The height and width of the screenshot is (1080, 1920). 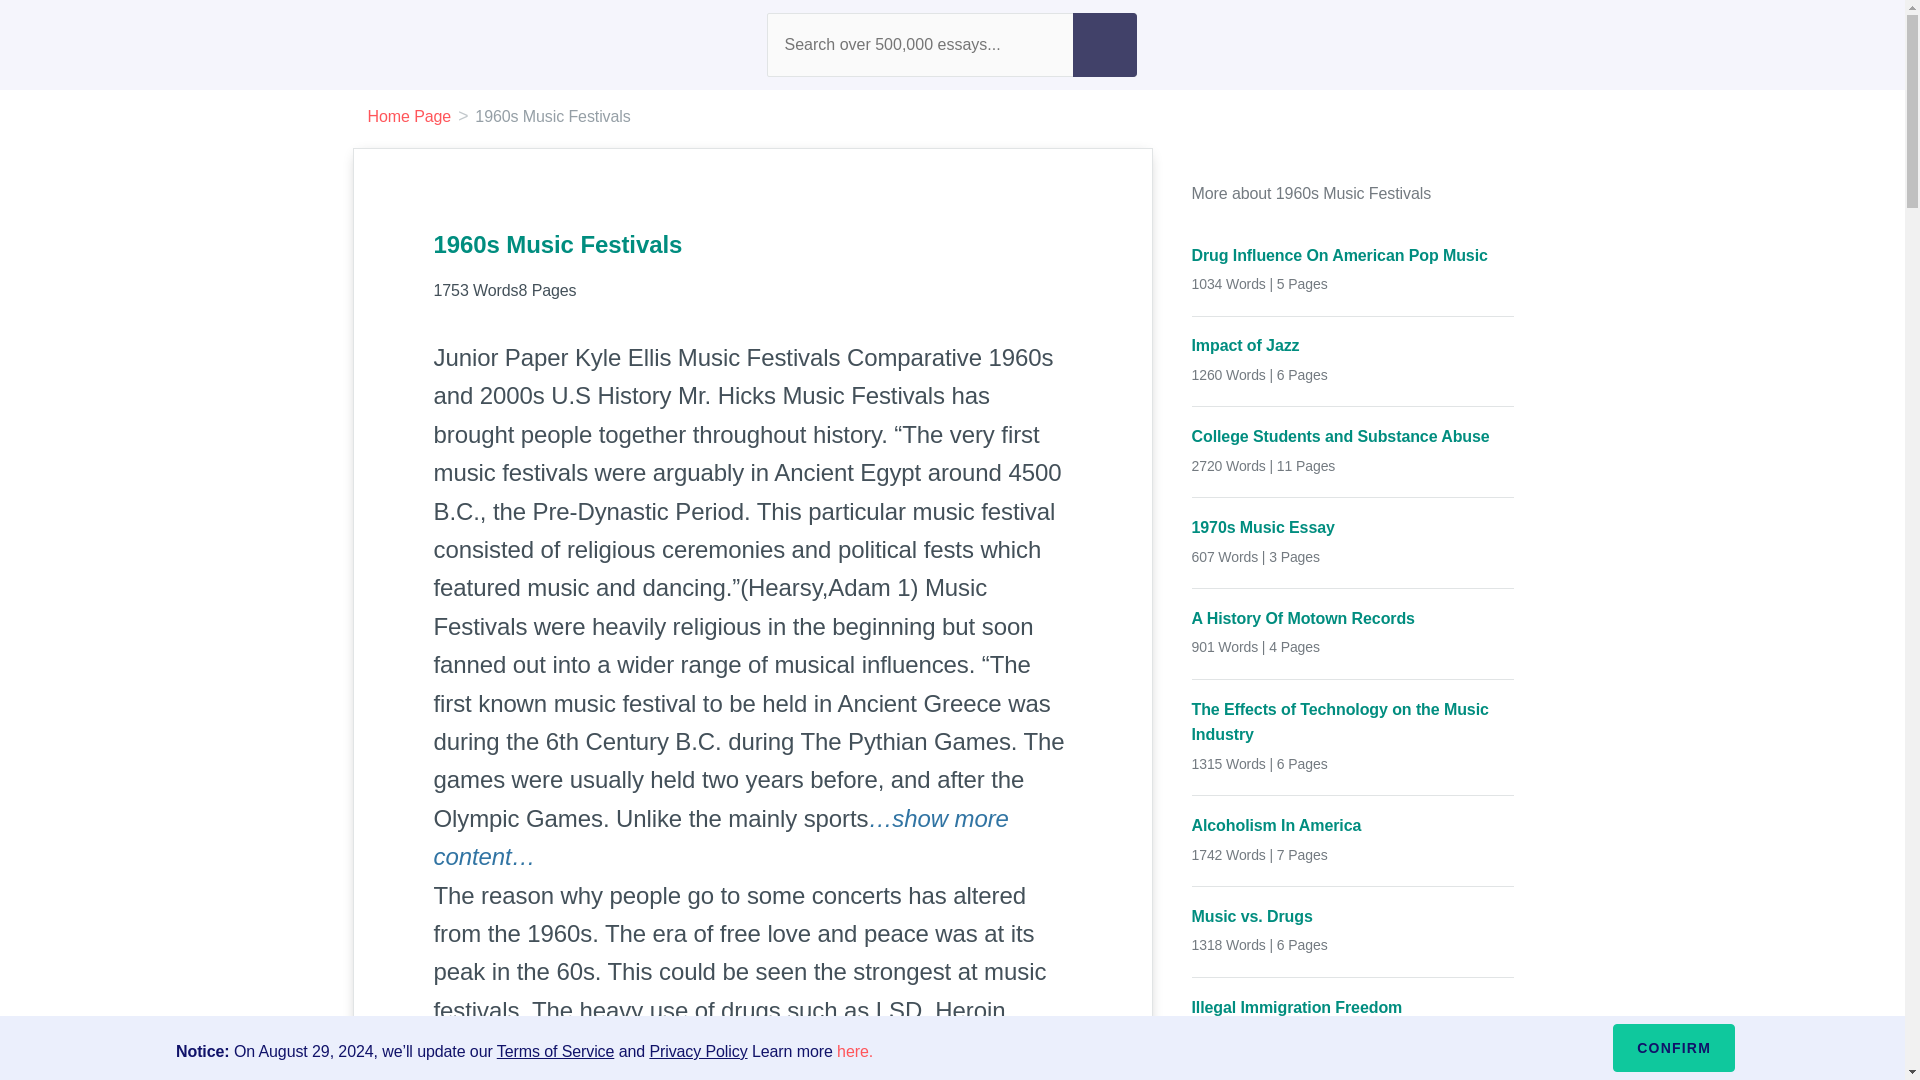 I want to click on Home Page, so click(x=410, y=116).